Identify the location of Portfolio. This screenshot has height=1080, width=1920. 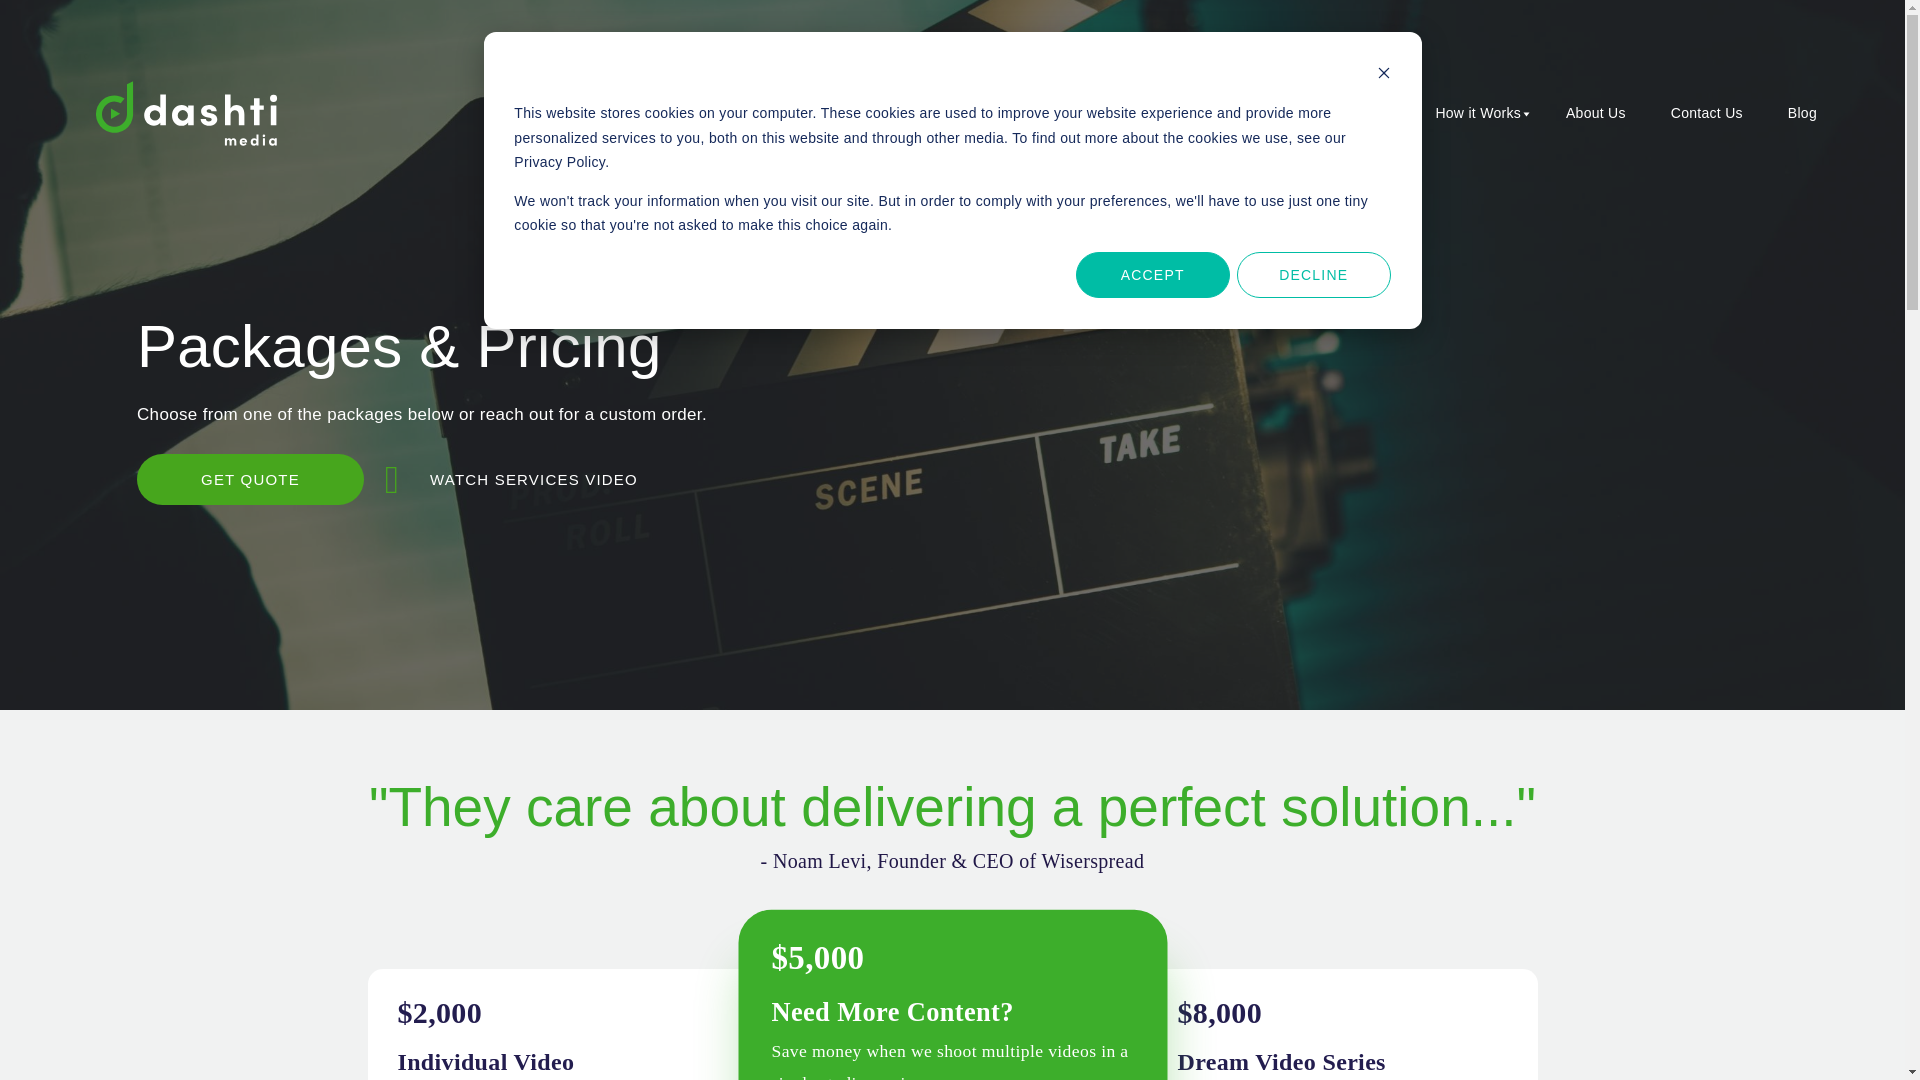
(1368, 112).